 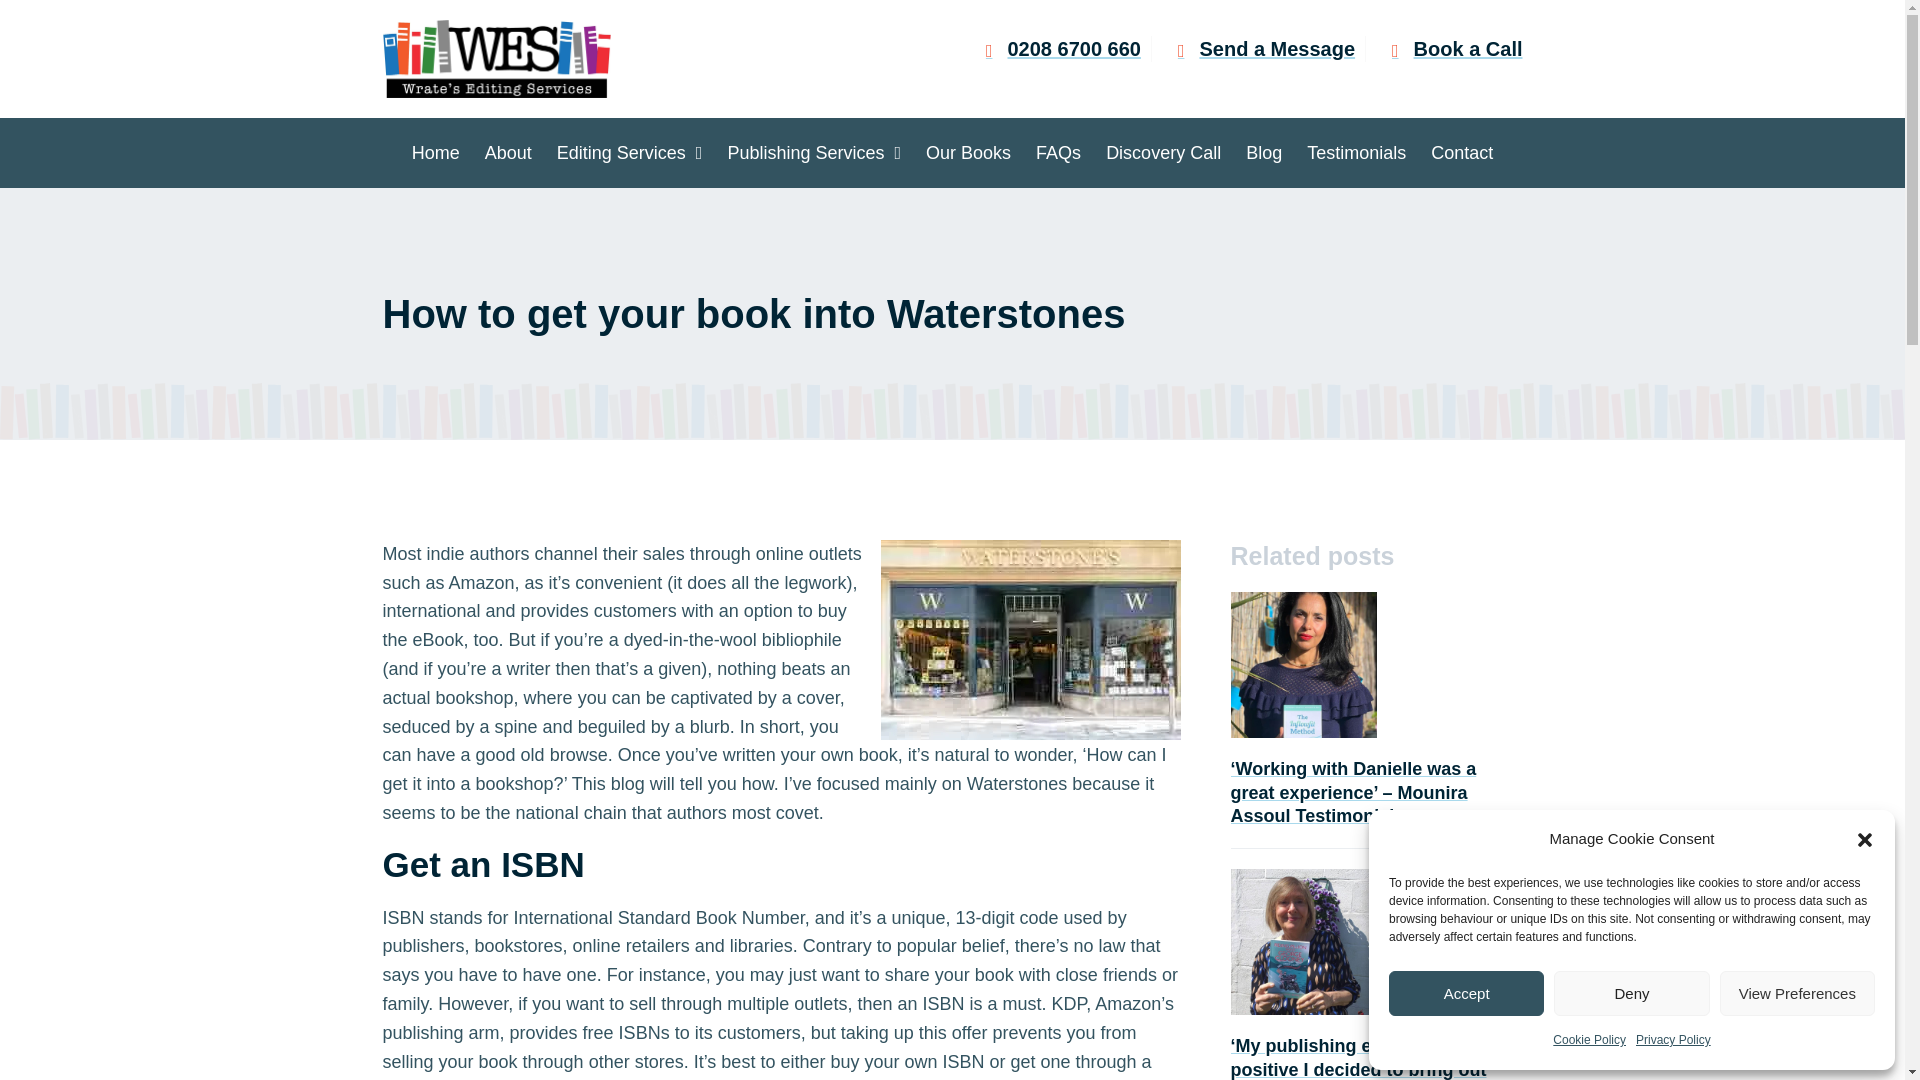 What do you see at coordinates (1258, 48) in the screenshot?
I see `Send a Message` at bounding box center [1258, 48].